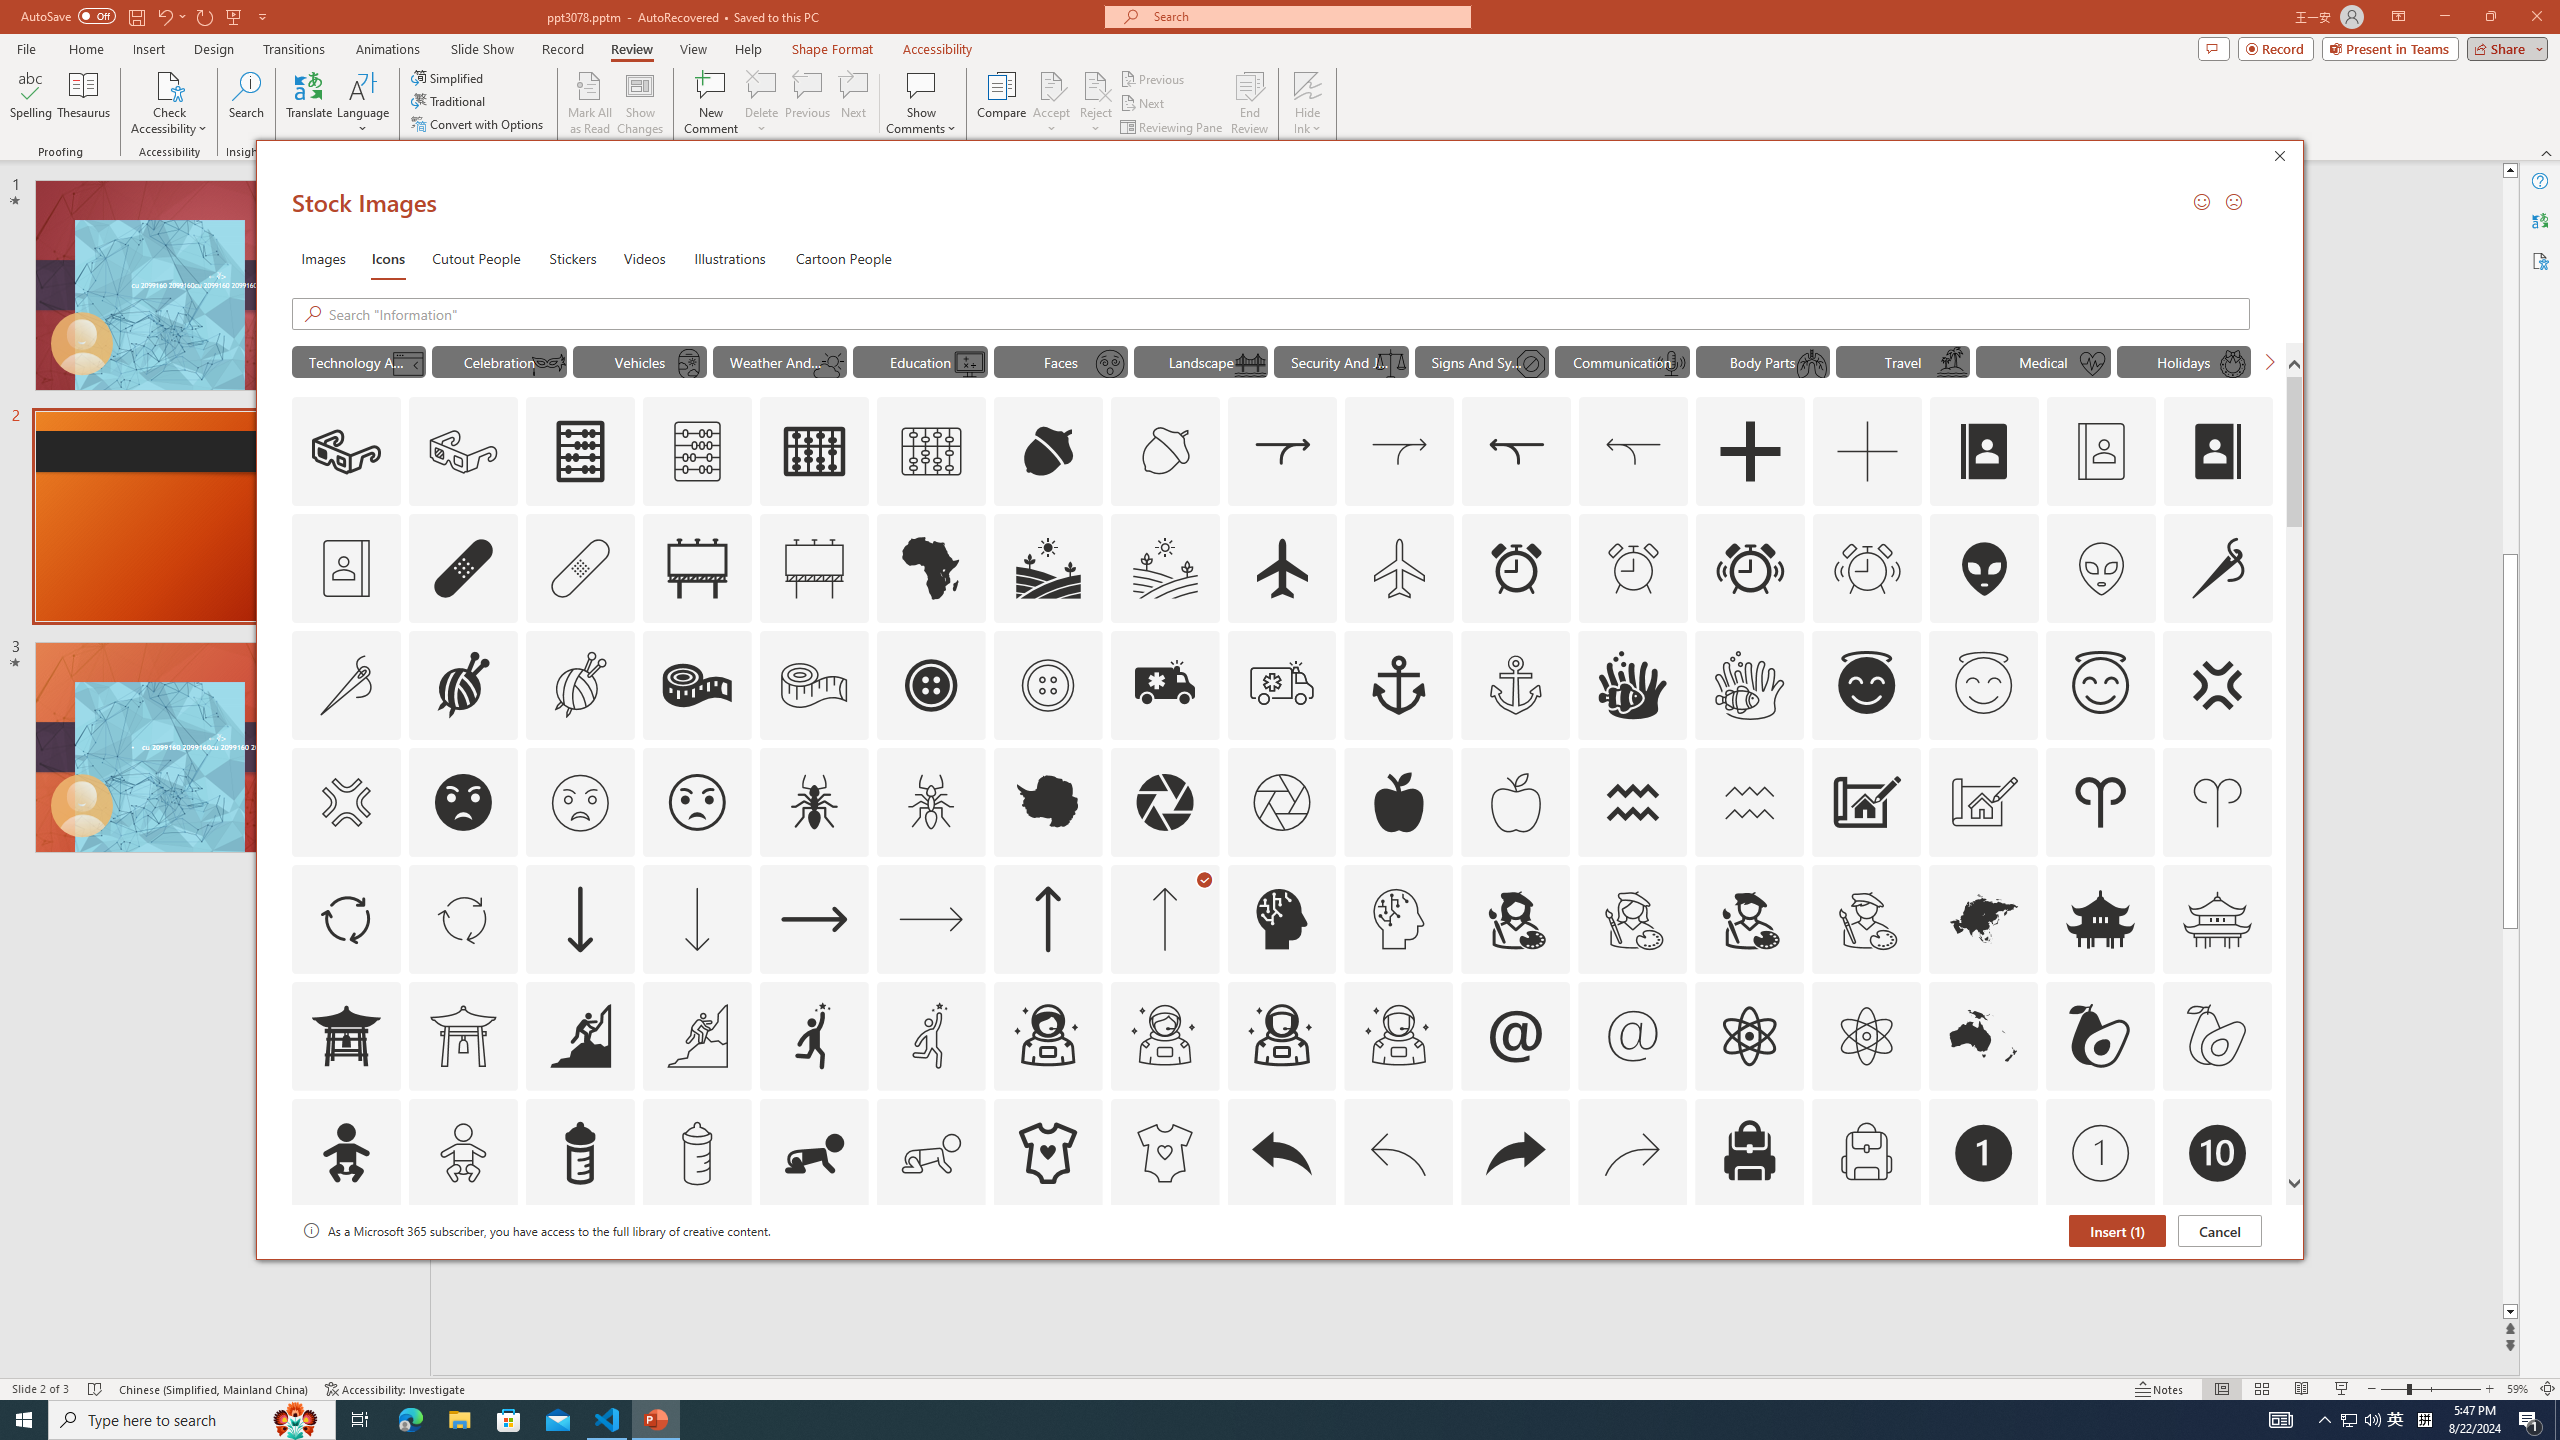  Describe the element at coordinates (696, 1153) in the screenshot. I see `AutomationID: Icons_BabyBottle_M` at that location.